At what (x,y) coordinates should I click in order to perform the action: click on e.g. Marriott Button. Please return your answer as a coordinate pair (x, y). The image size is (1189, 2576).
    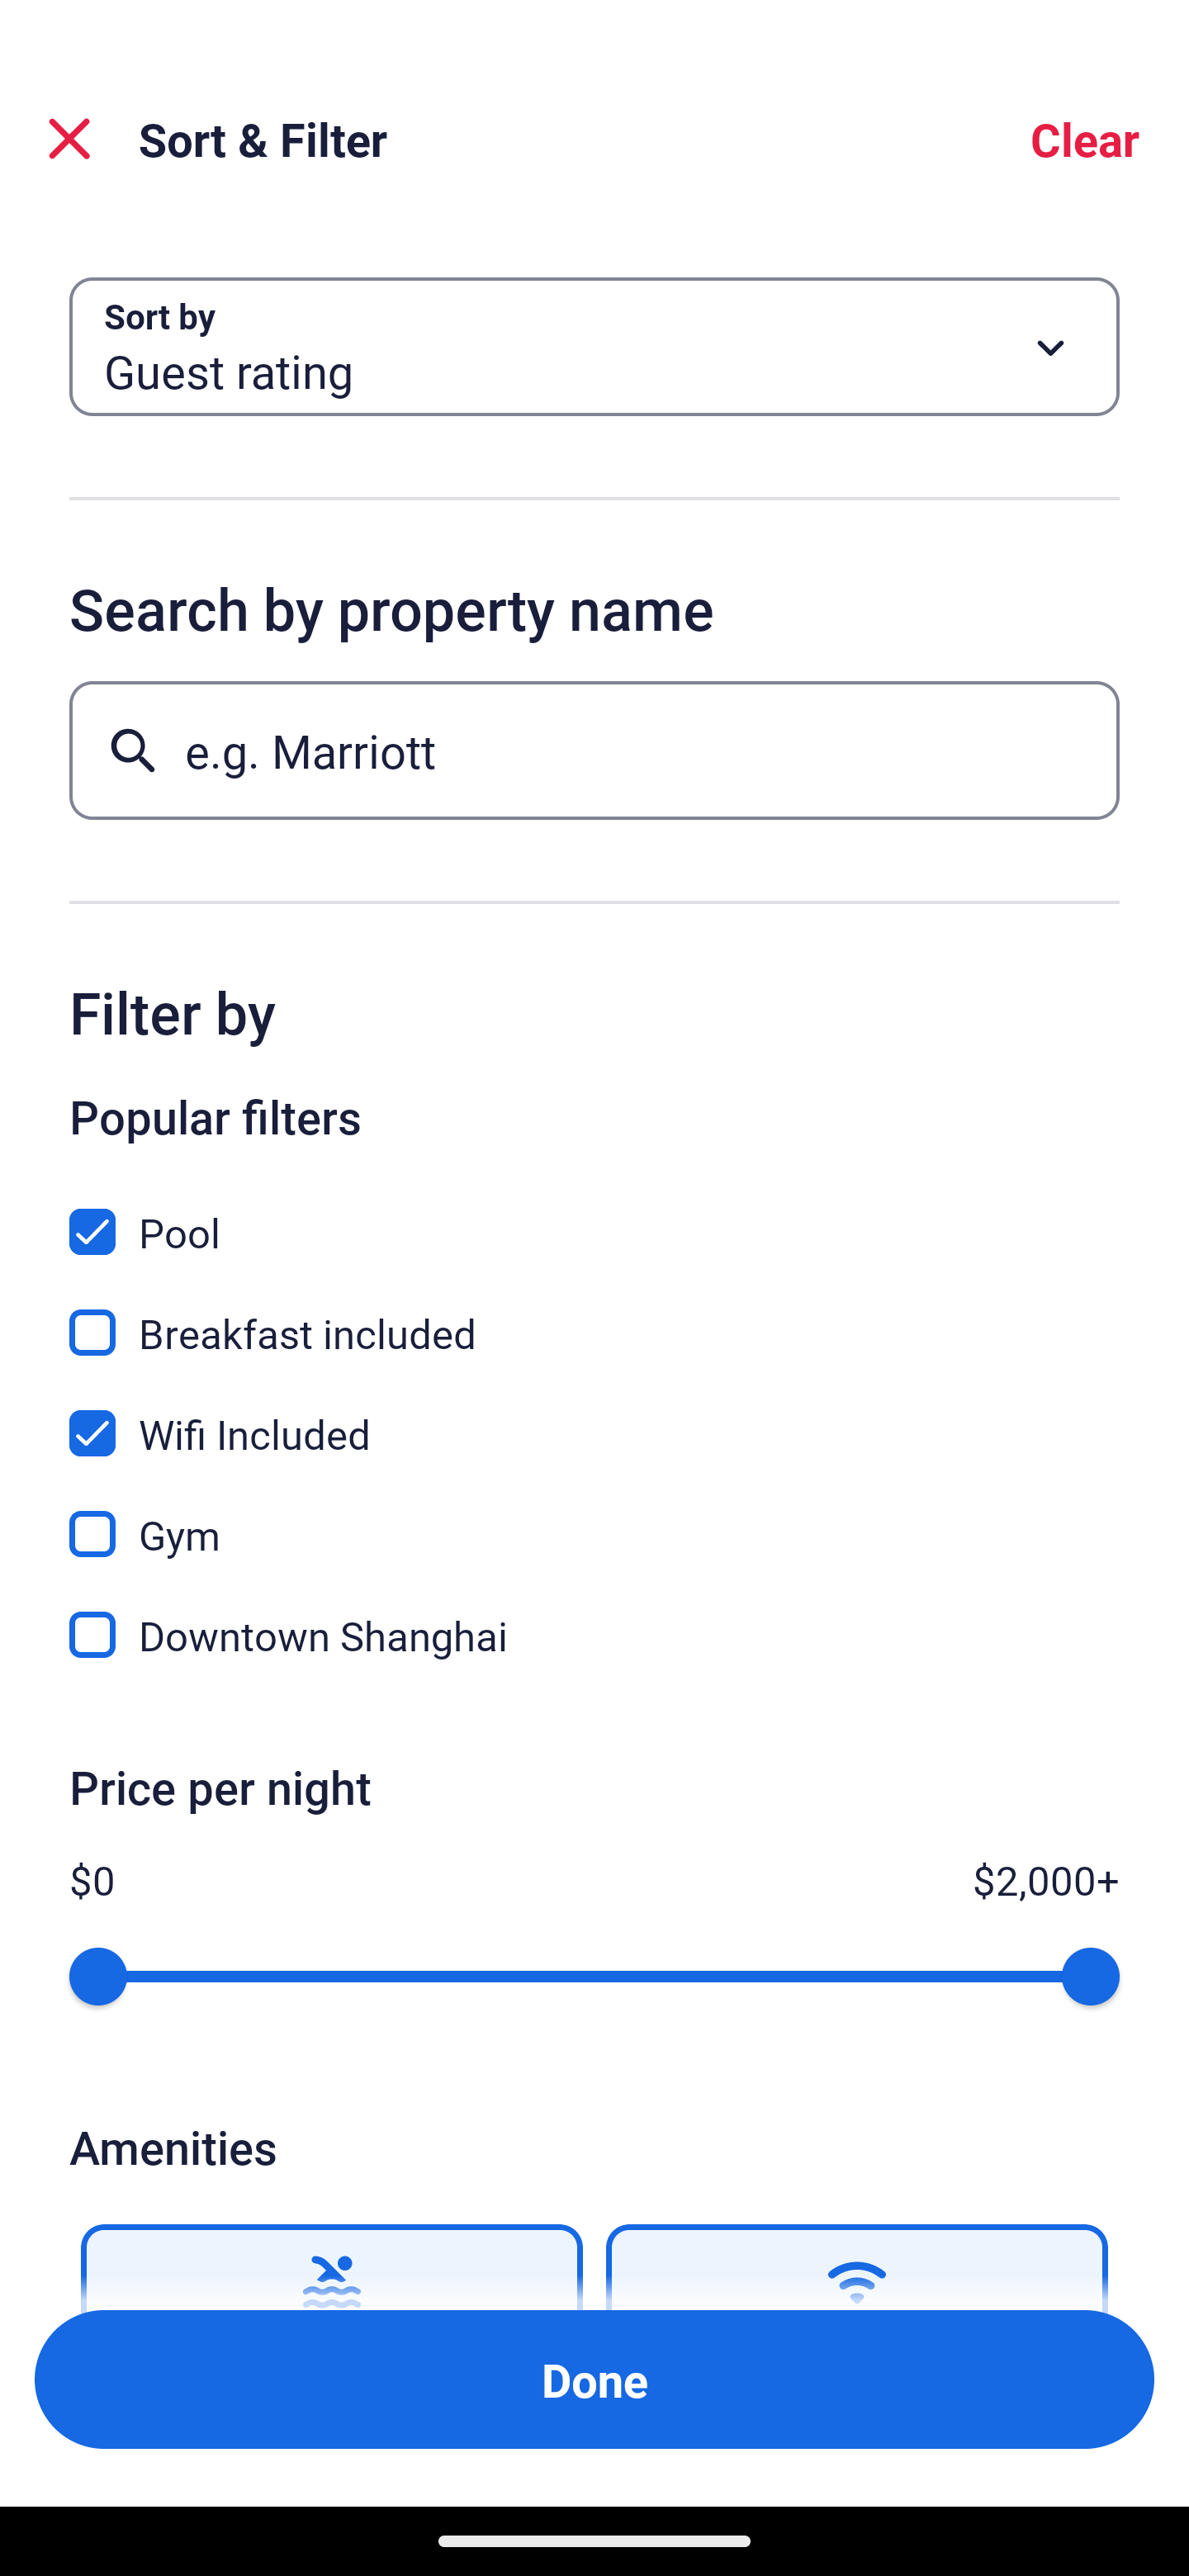
    Looking at the image, I should click on (594, 750).